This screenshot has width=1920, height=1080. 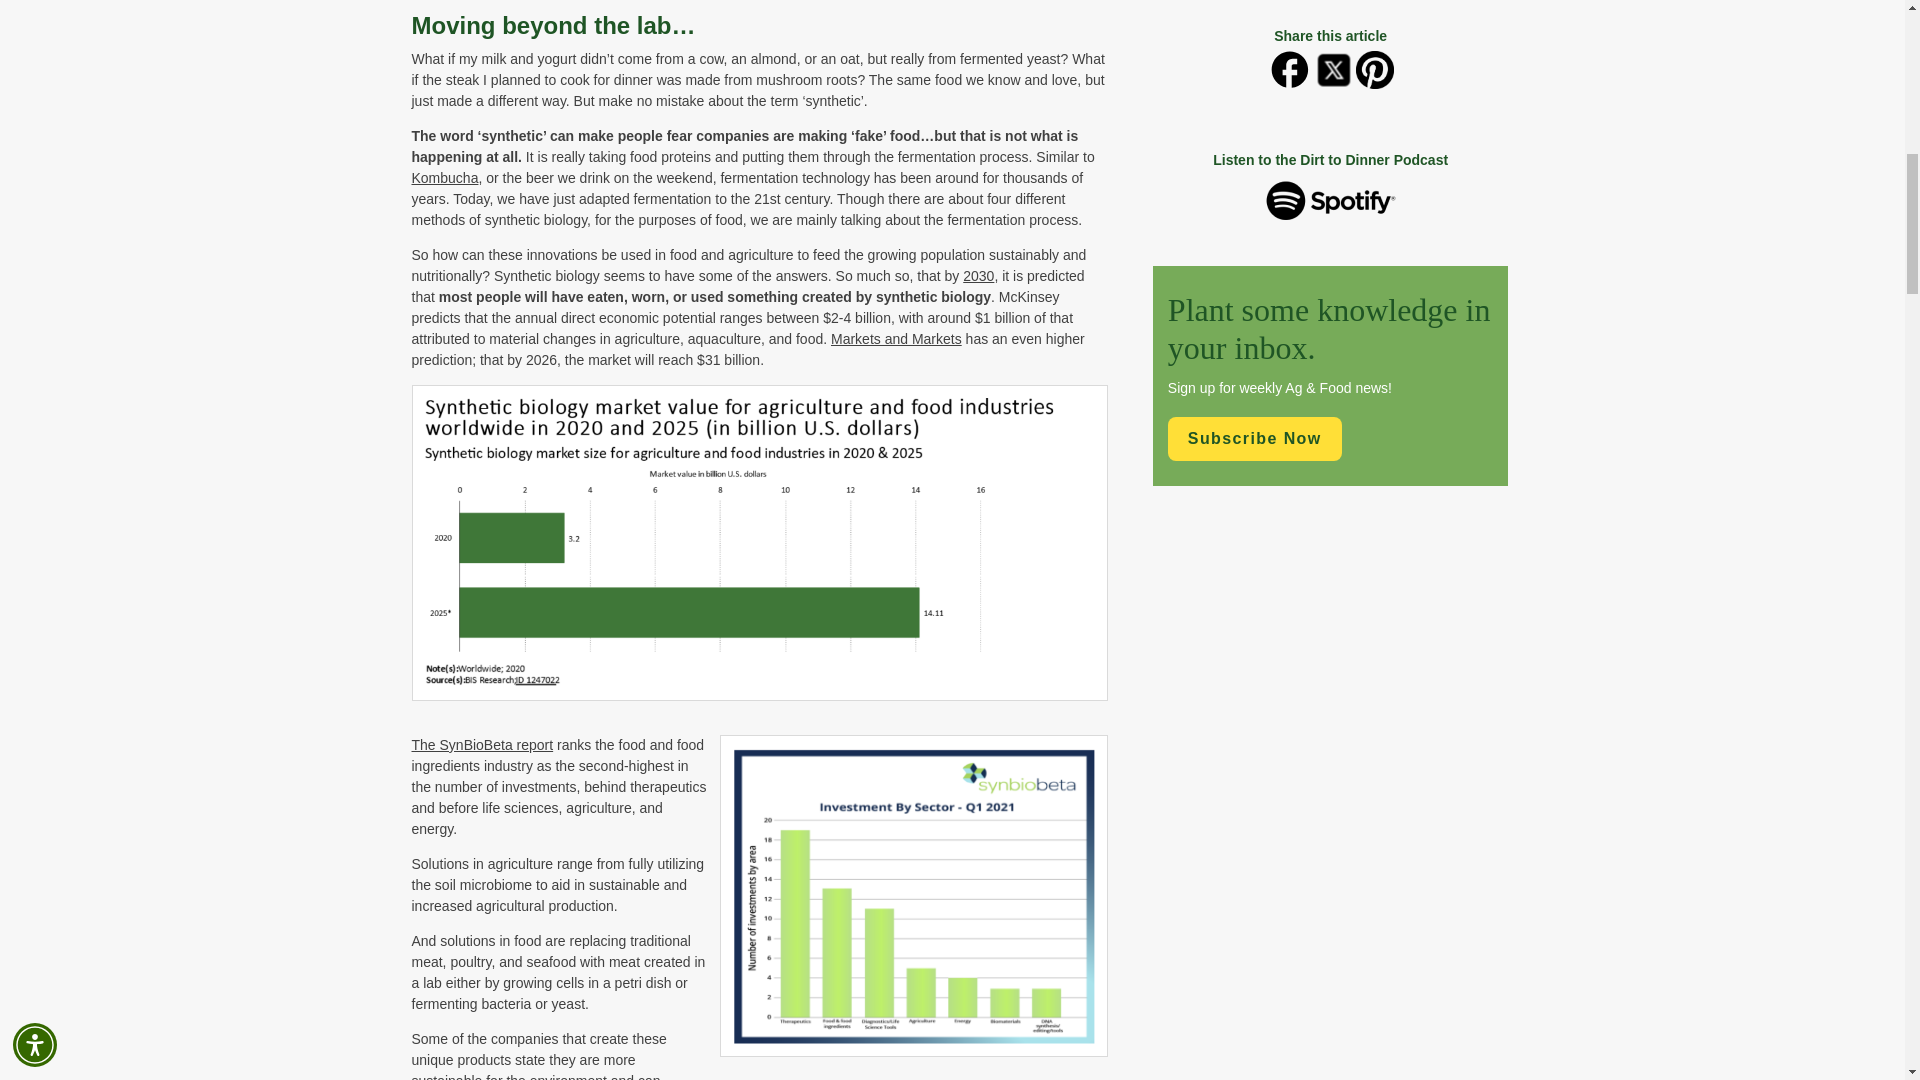 What do you see at coordinates (483, 744) in the screenshot?
I see `The SynBioBeta report` at bounding box center [483, 744].